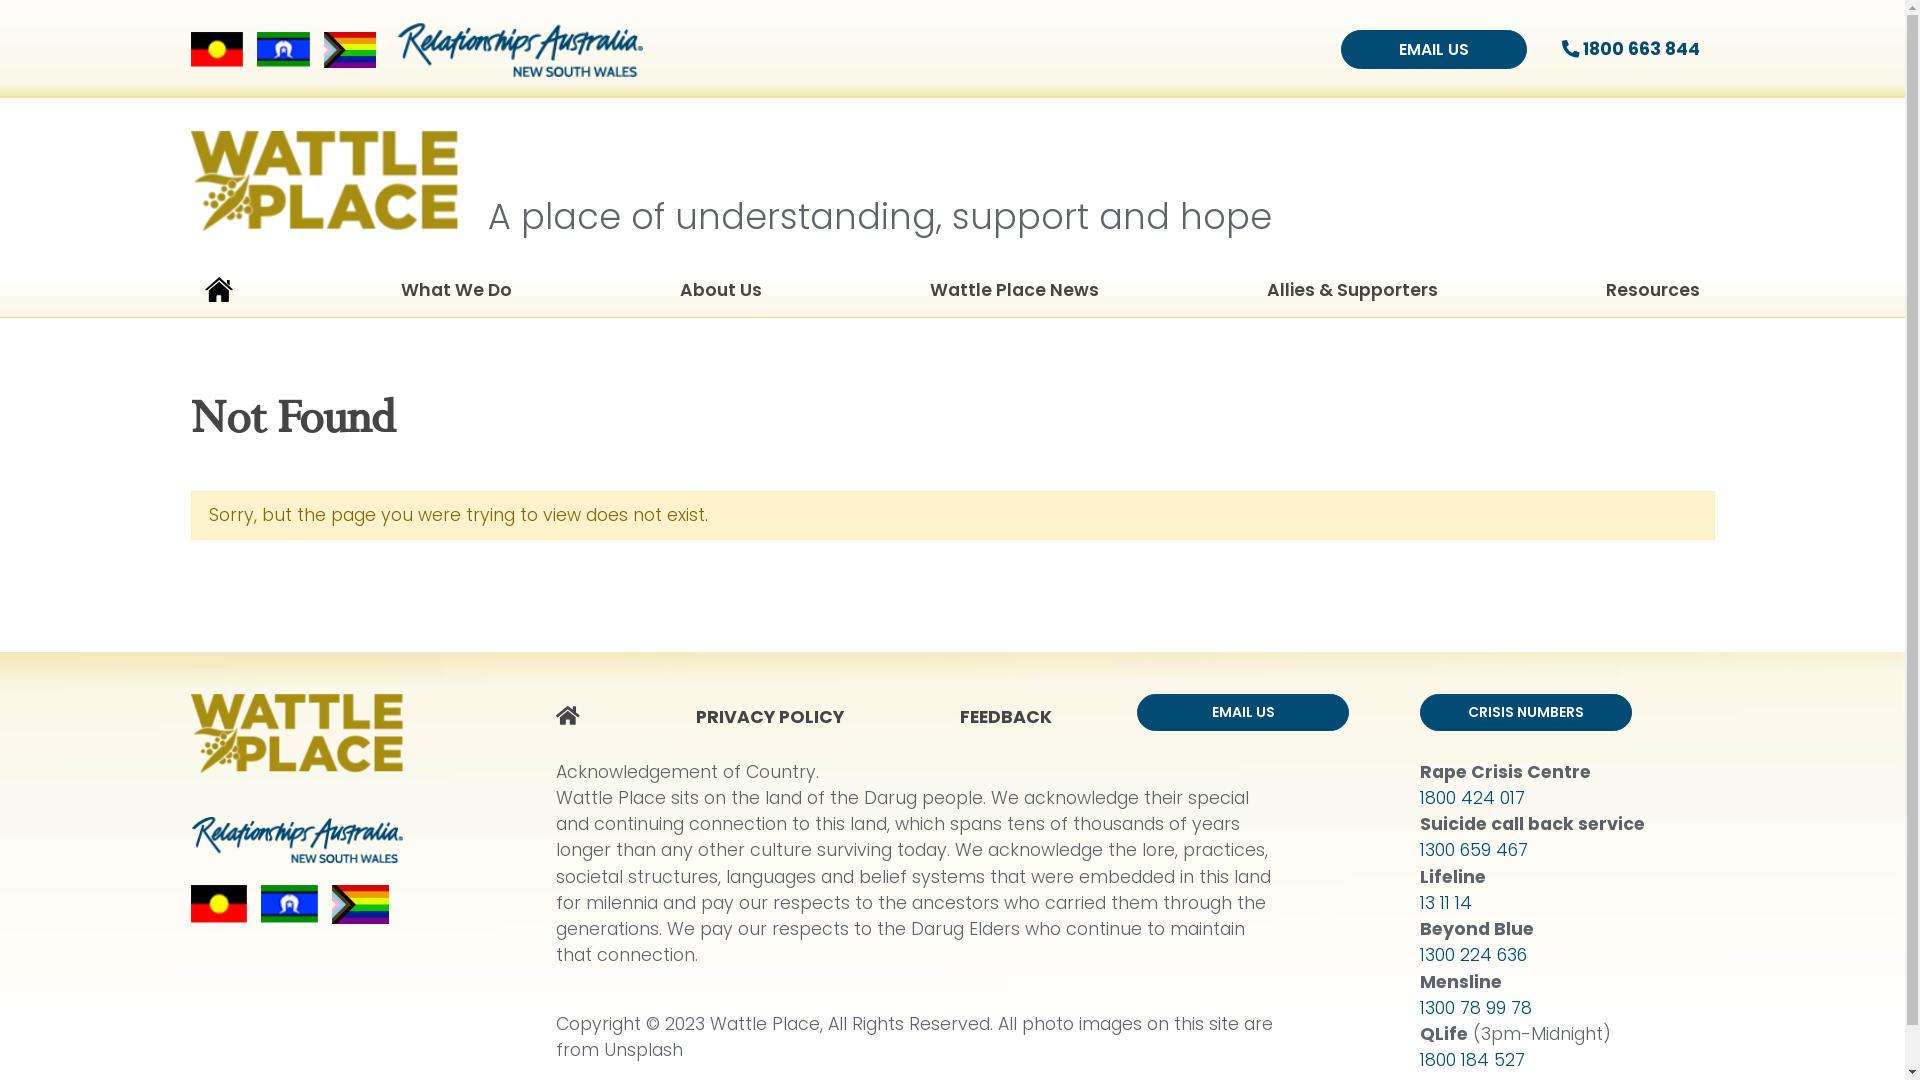 The width and height of the screenshot is (1920, 1080). I want to click on Home, so click(218, 294).